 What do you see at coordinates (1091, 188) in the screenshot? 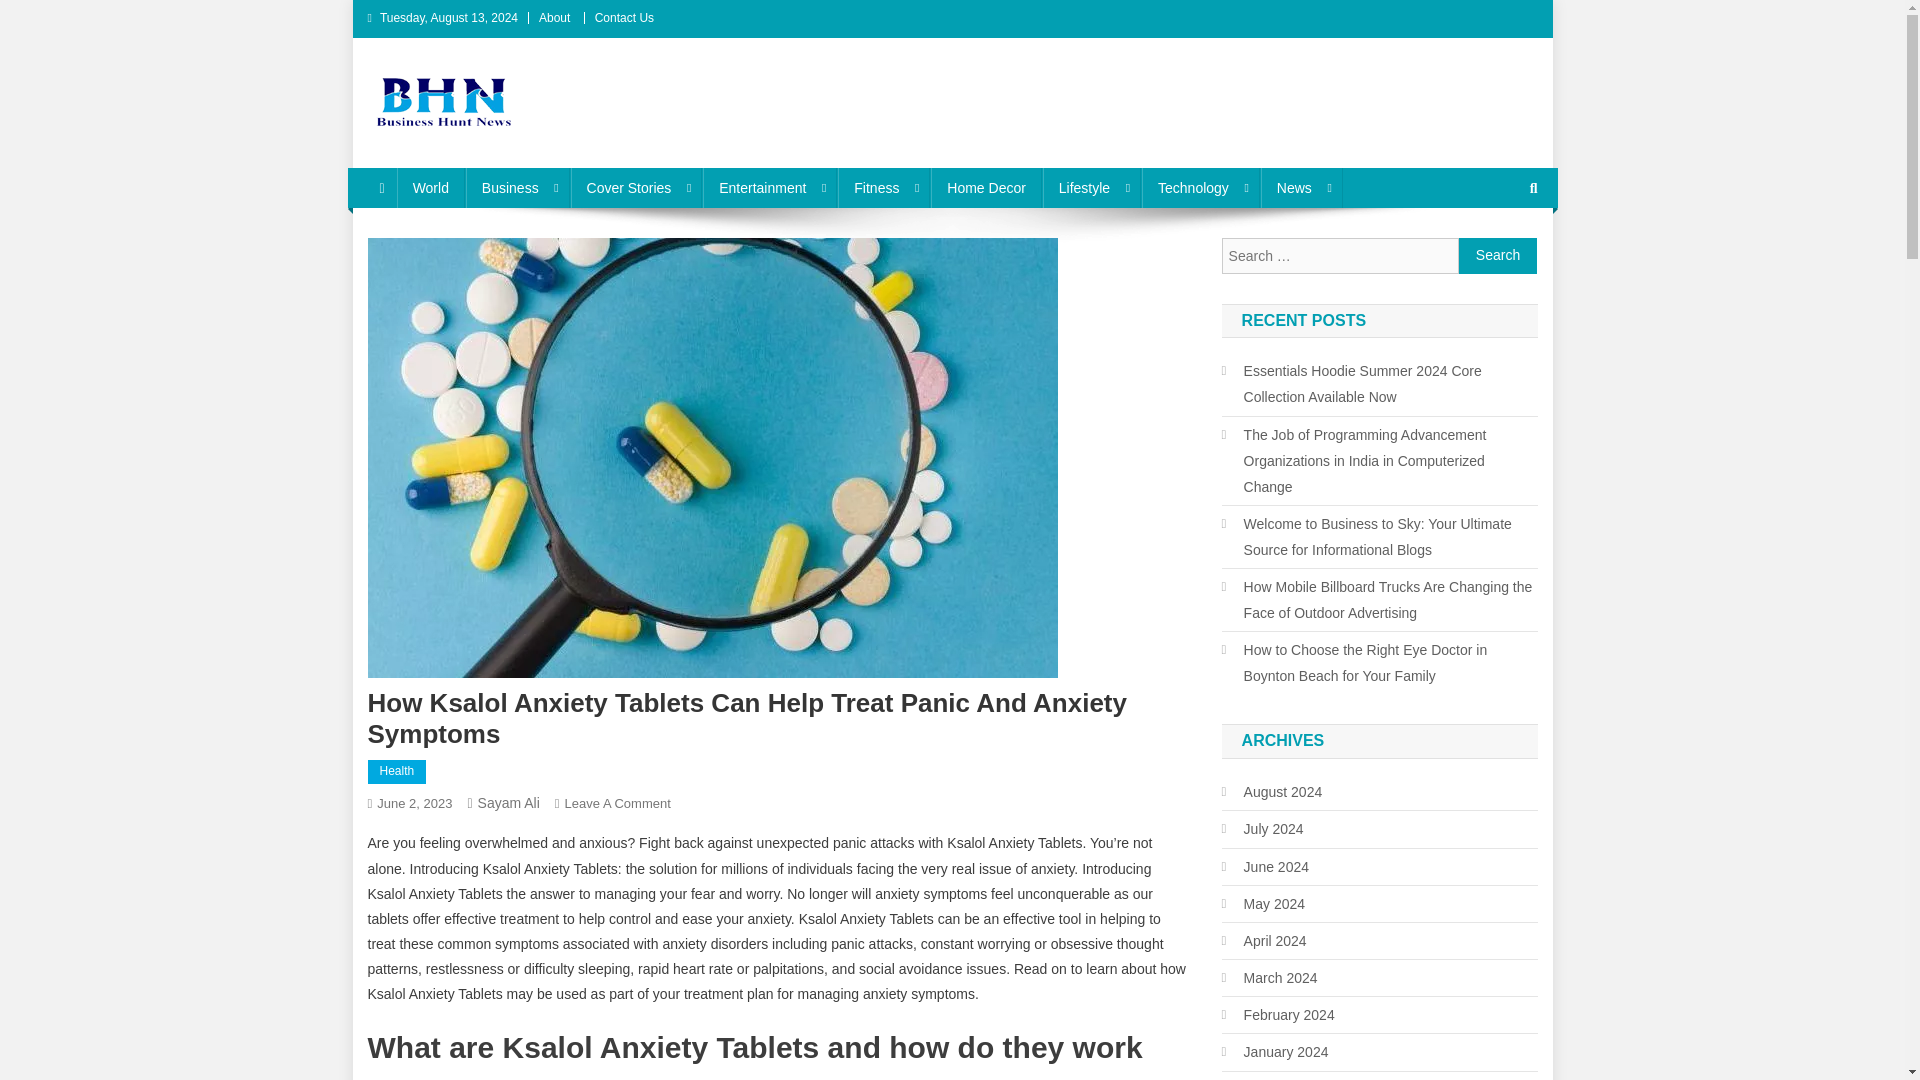
I see `Lifestyle` at bounding box center [1091, 188].